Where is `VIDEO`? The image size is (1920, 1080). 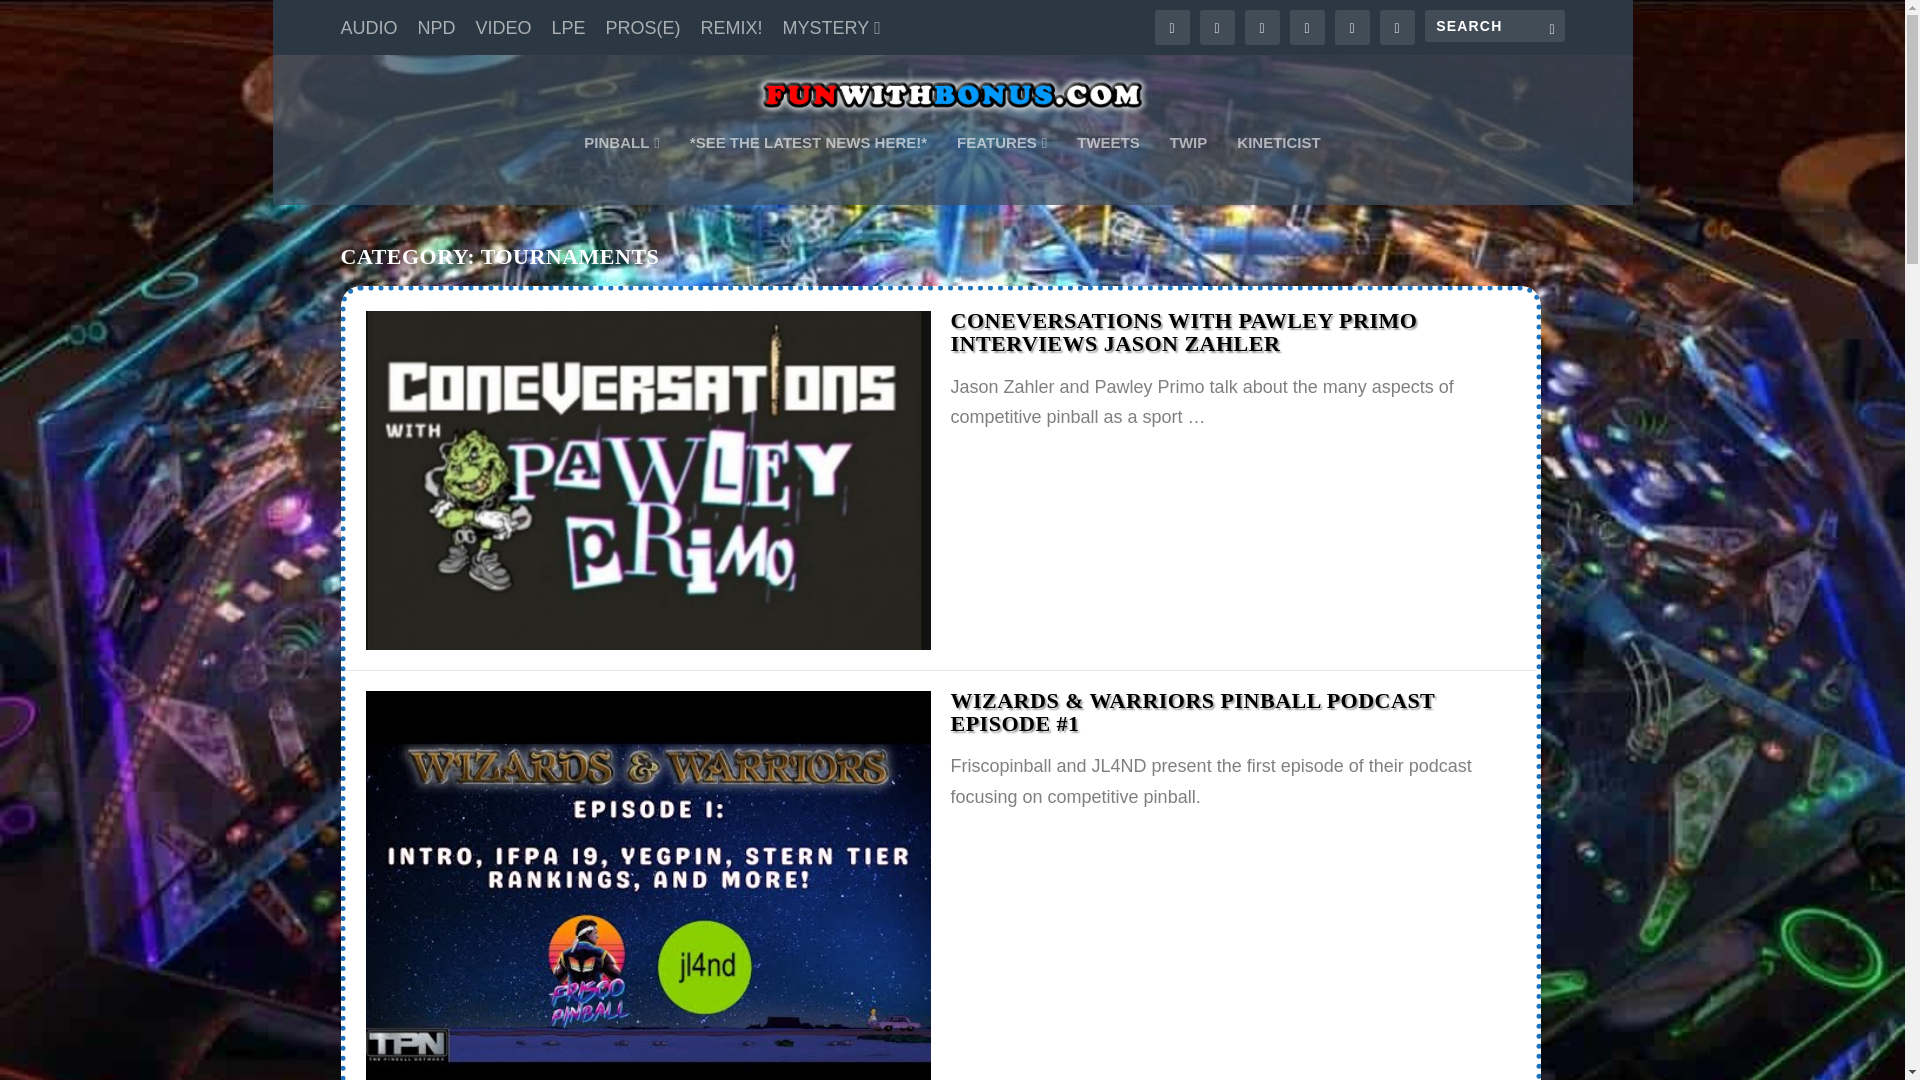 VIDEO is located at coordinates (504, 27).